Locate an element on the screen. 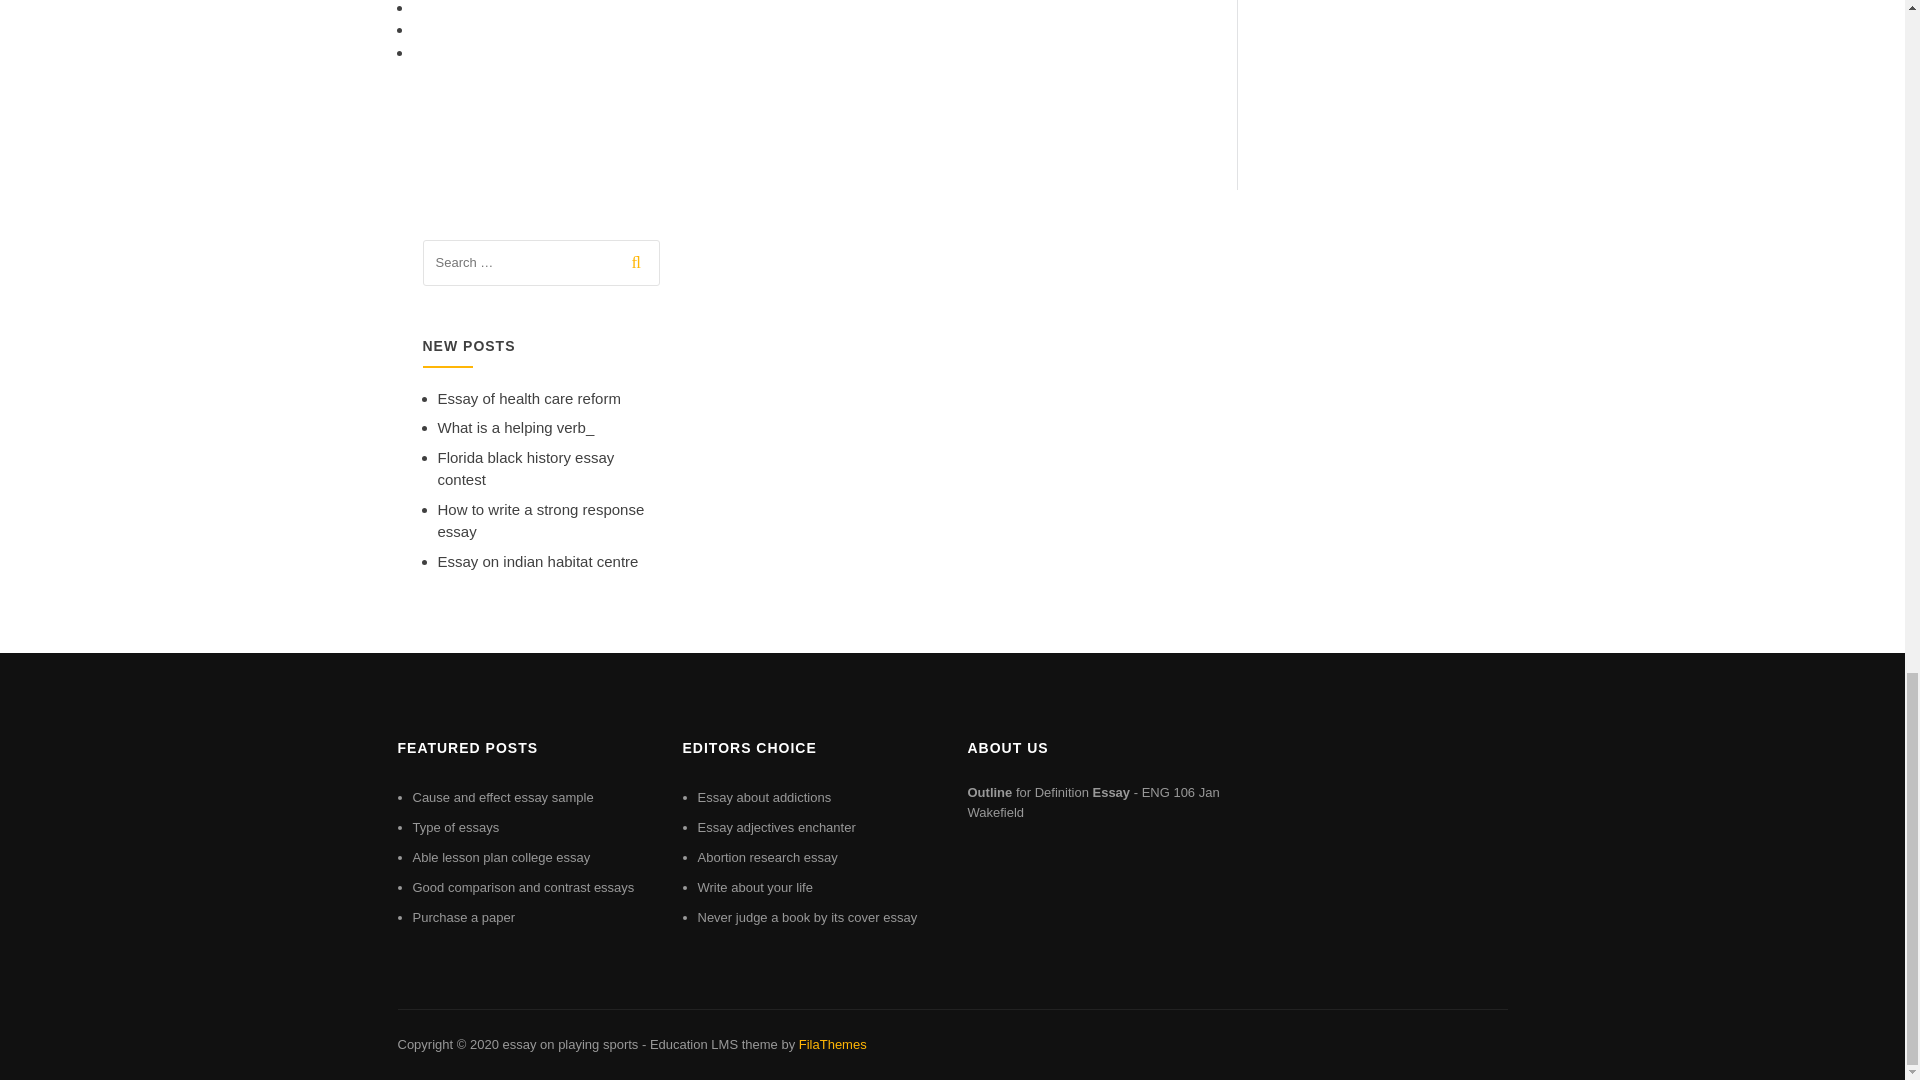 The height and width of the screenshot is (1080, 1920). How to write a strong response essay is located at coordinates (541, 521).